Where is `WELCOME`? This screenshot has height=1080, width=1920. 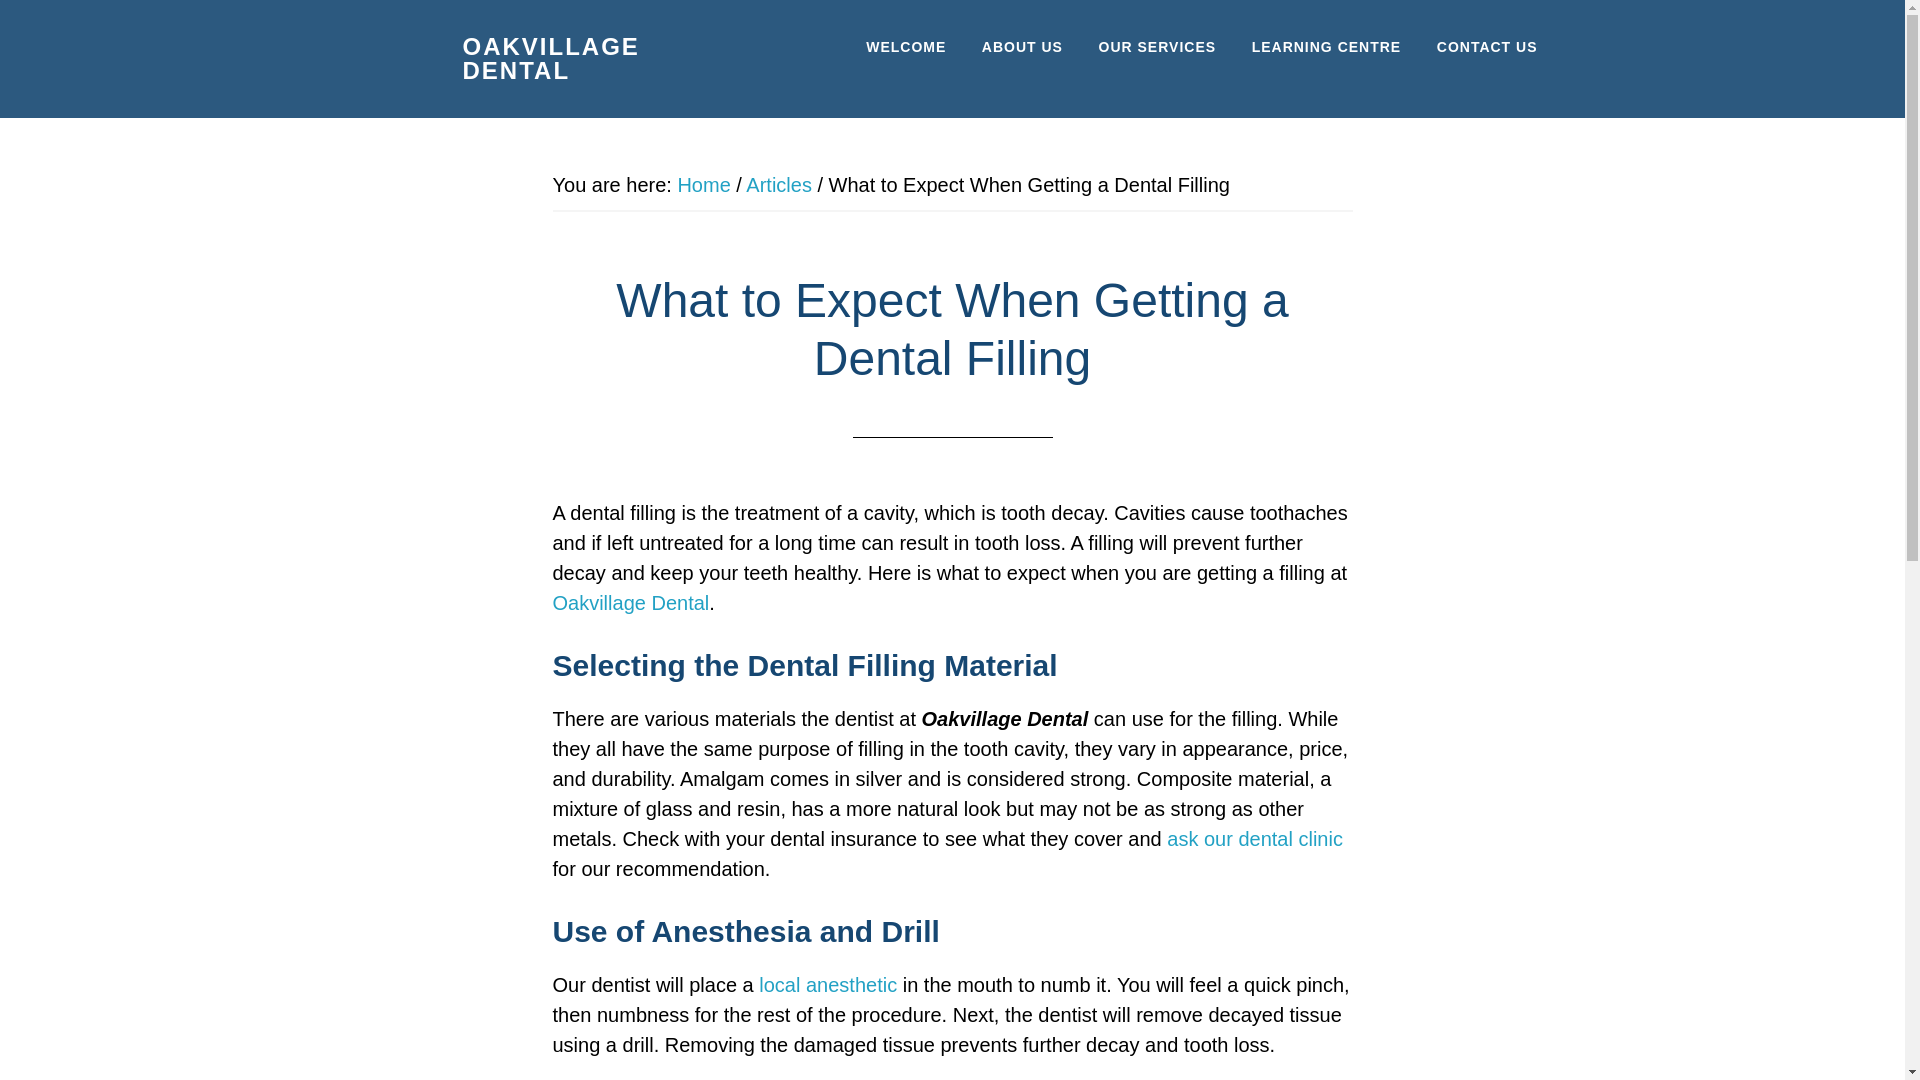
WELCOME is located at coordinates (906, 48).